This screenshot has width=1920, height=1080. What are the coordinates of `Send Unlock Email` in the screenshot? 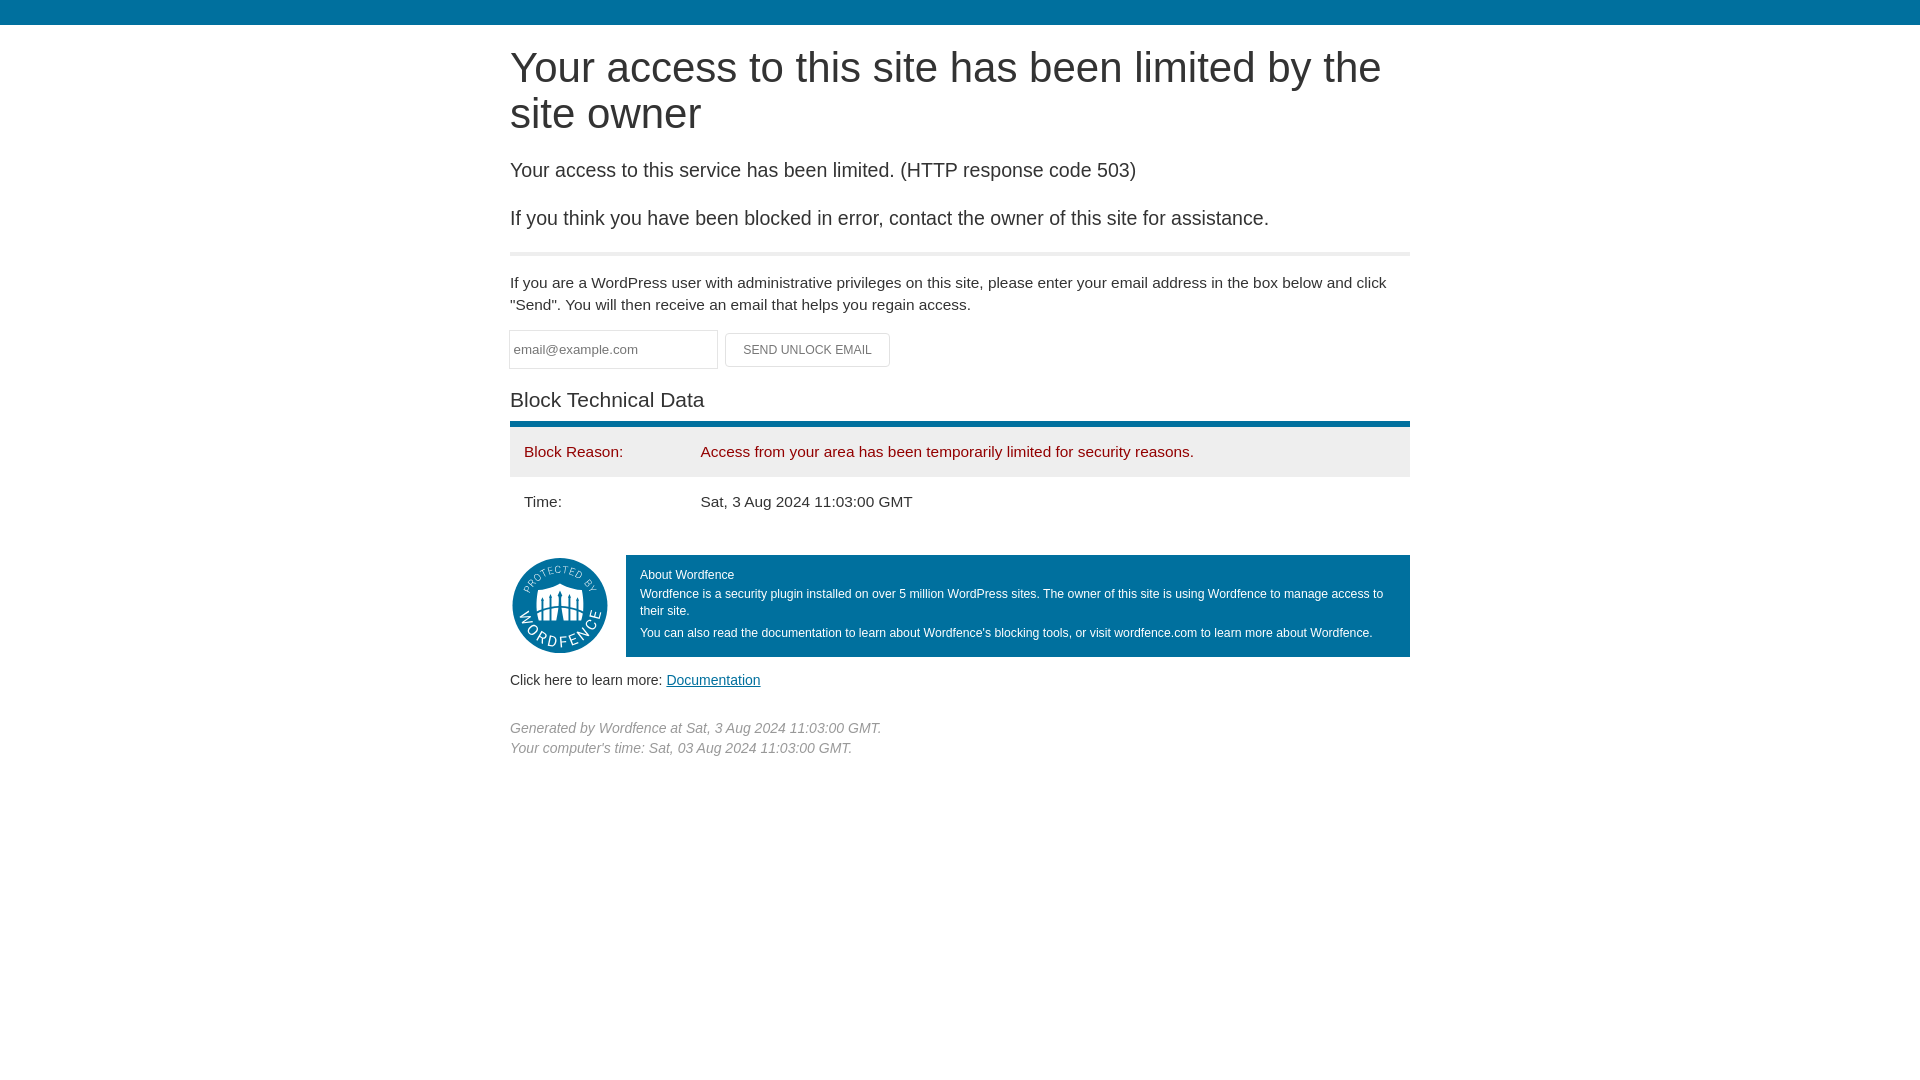 It's located at (808, 350).